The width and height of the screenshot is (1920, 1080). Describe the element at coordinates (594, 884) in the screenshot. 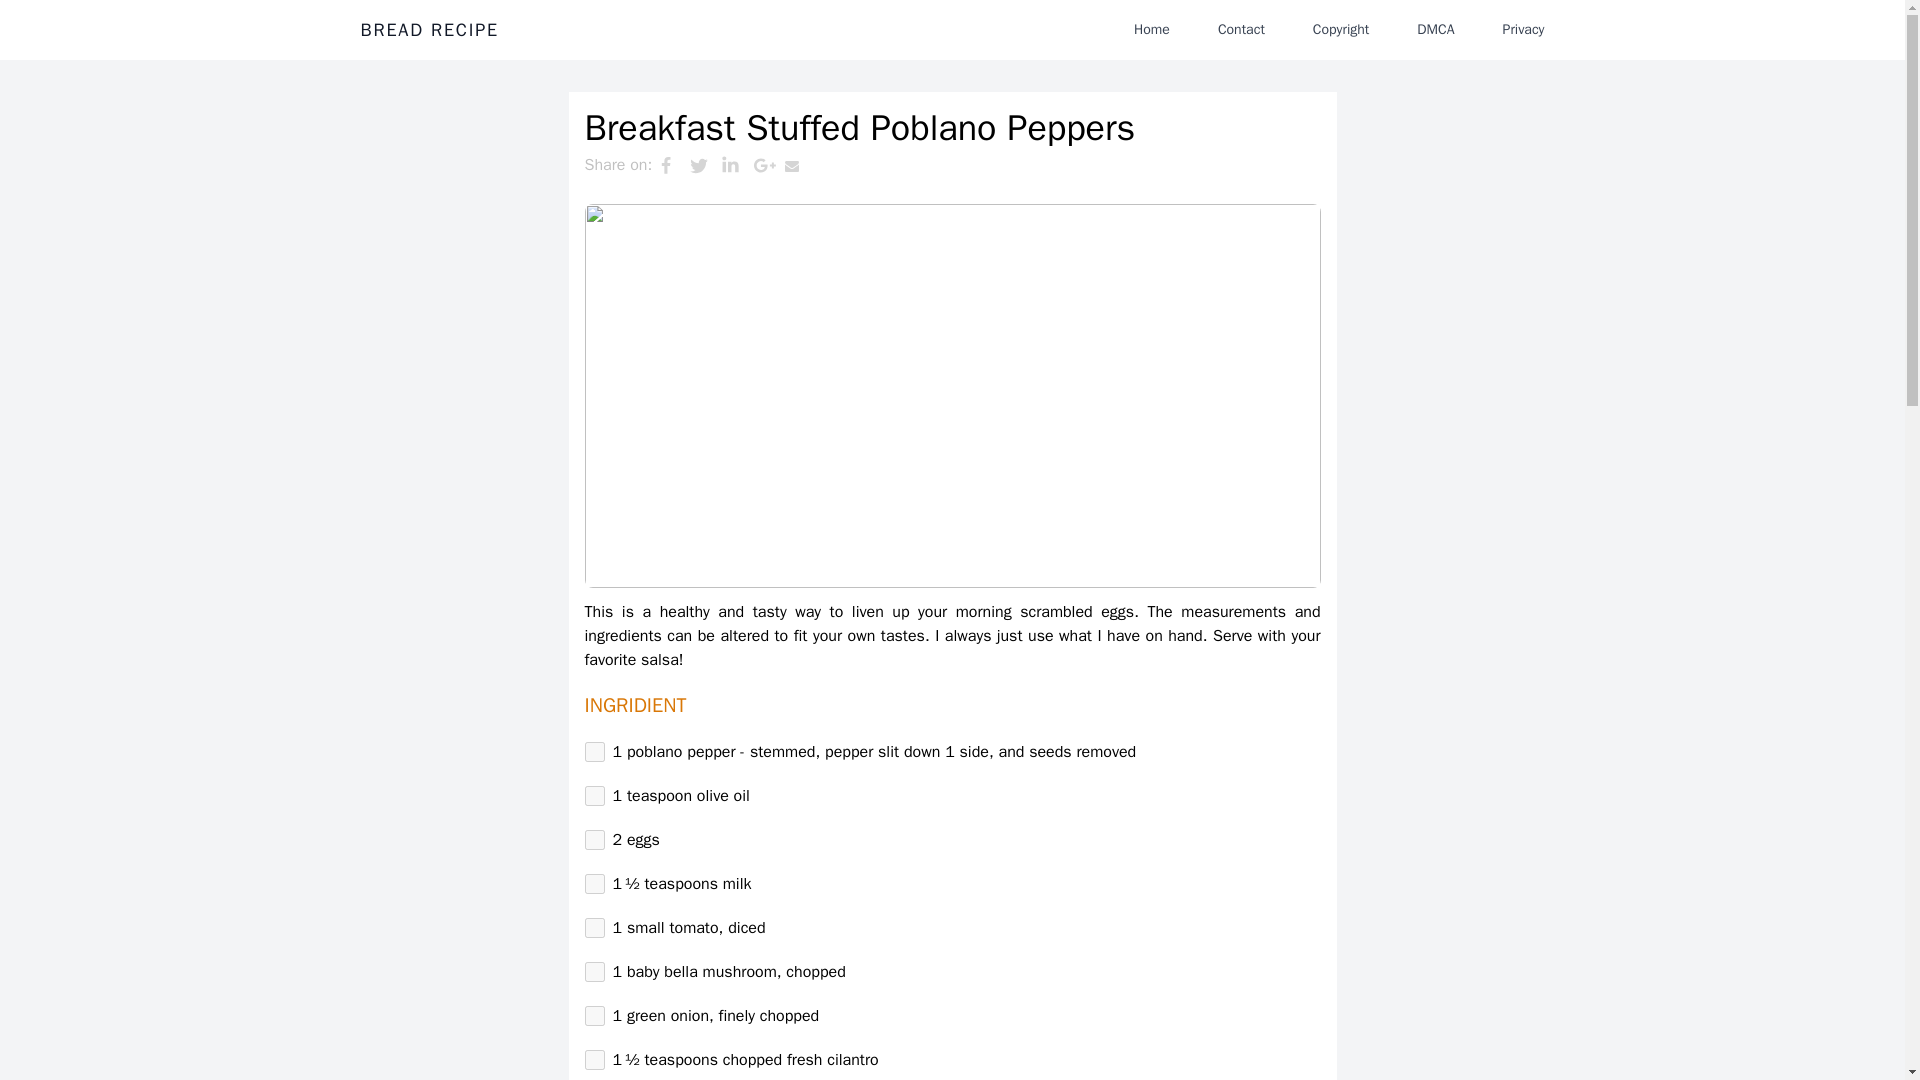

I see `on` at that location.